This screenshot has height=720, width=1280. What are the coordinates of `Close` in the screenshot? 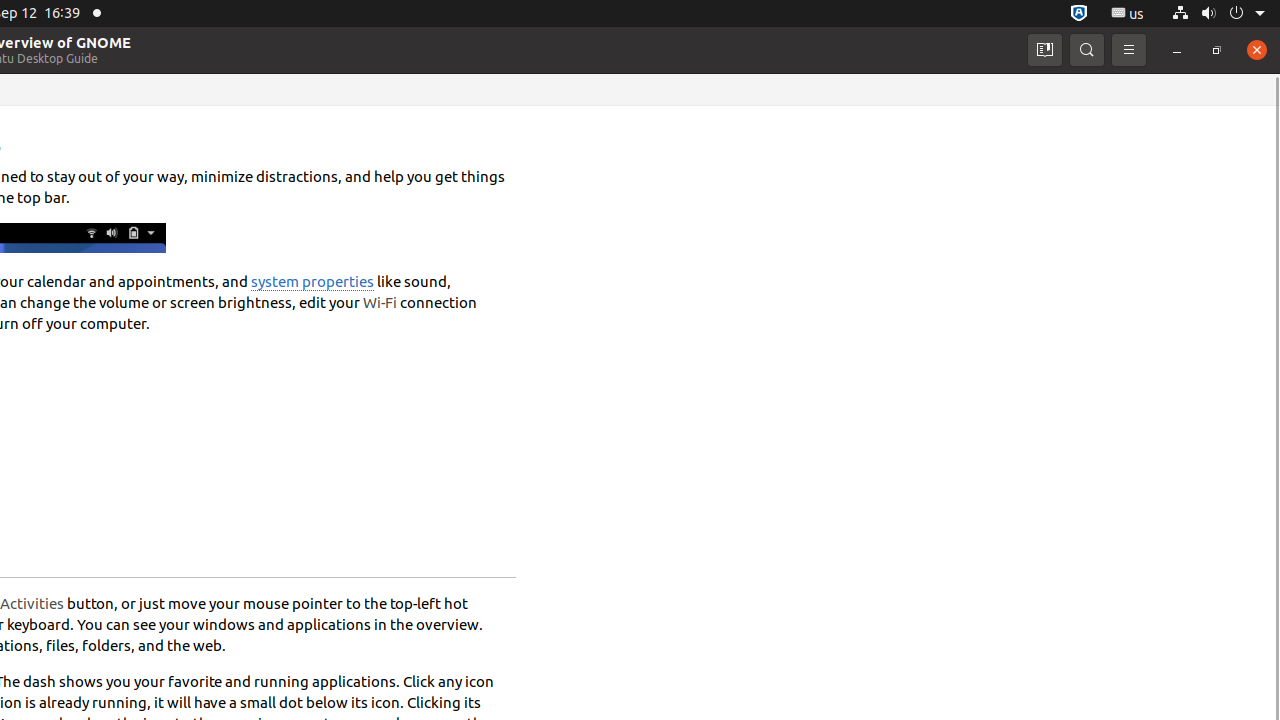 It's located at (1257, 50).